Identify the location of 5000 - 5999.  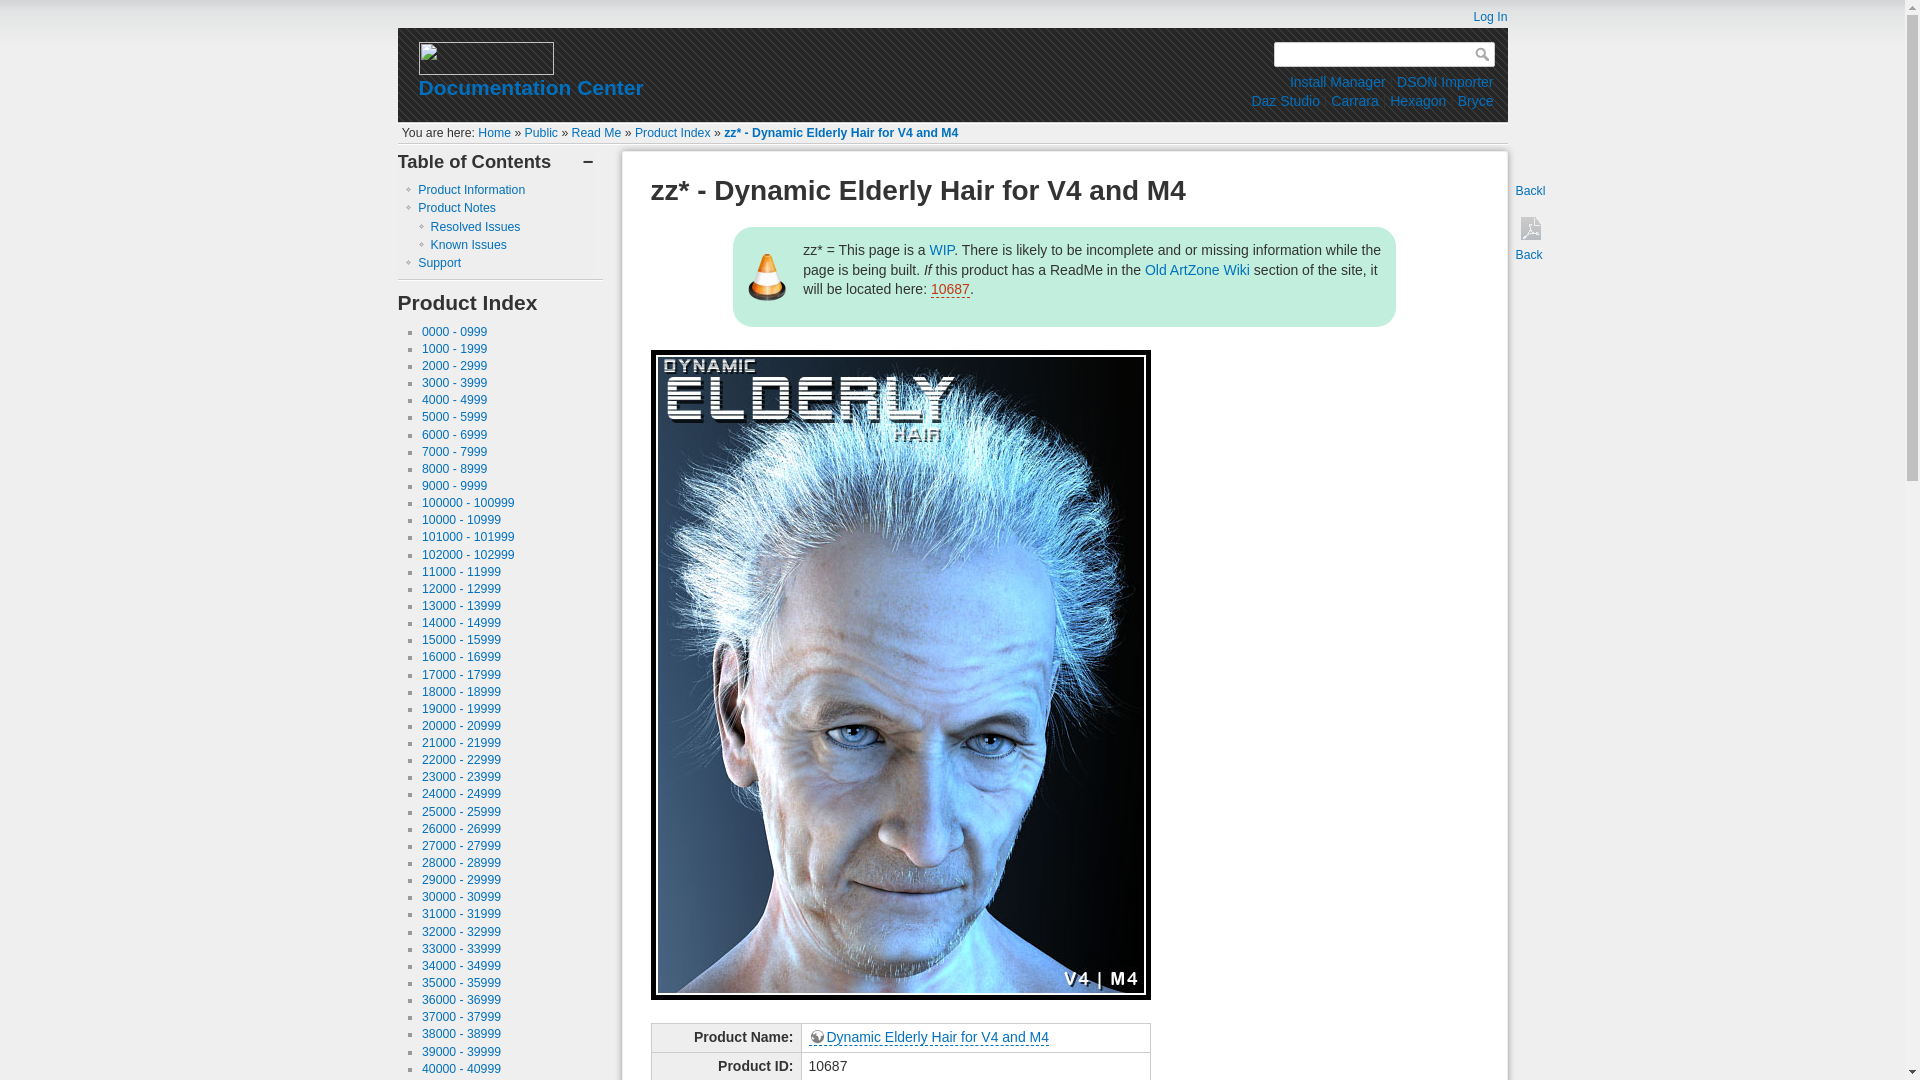
(454, 417).